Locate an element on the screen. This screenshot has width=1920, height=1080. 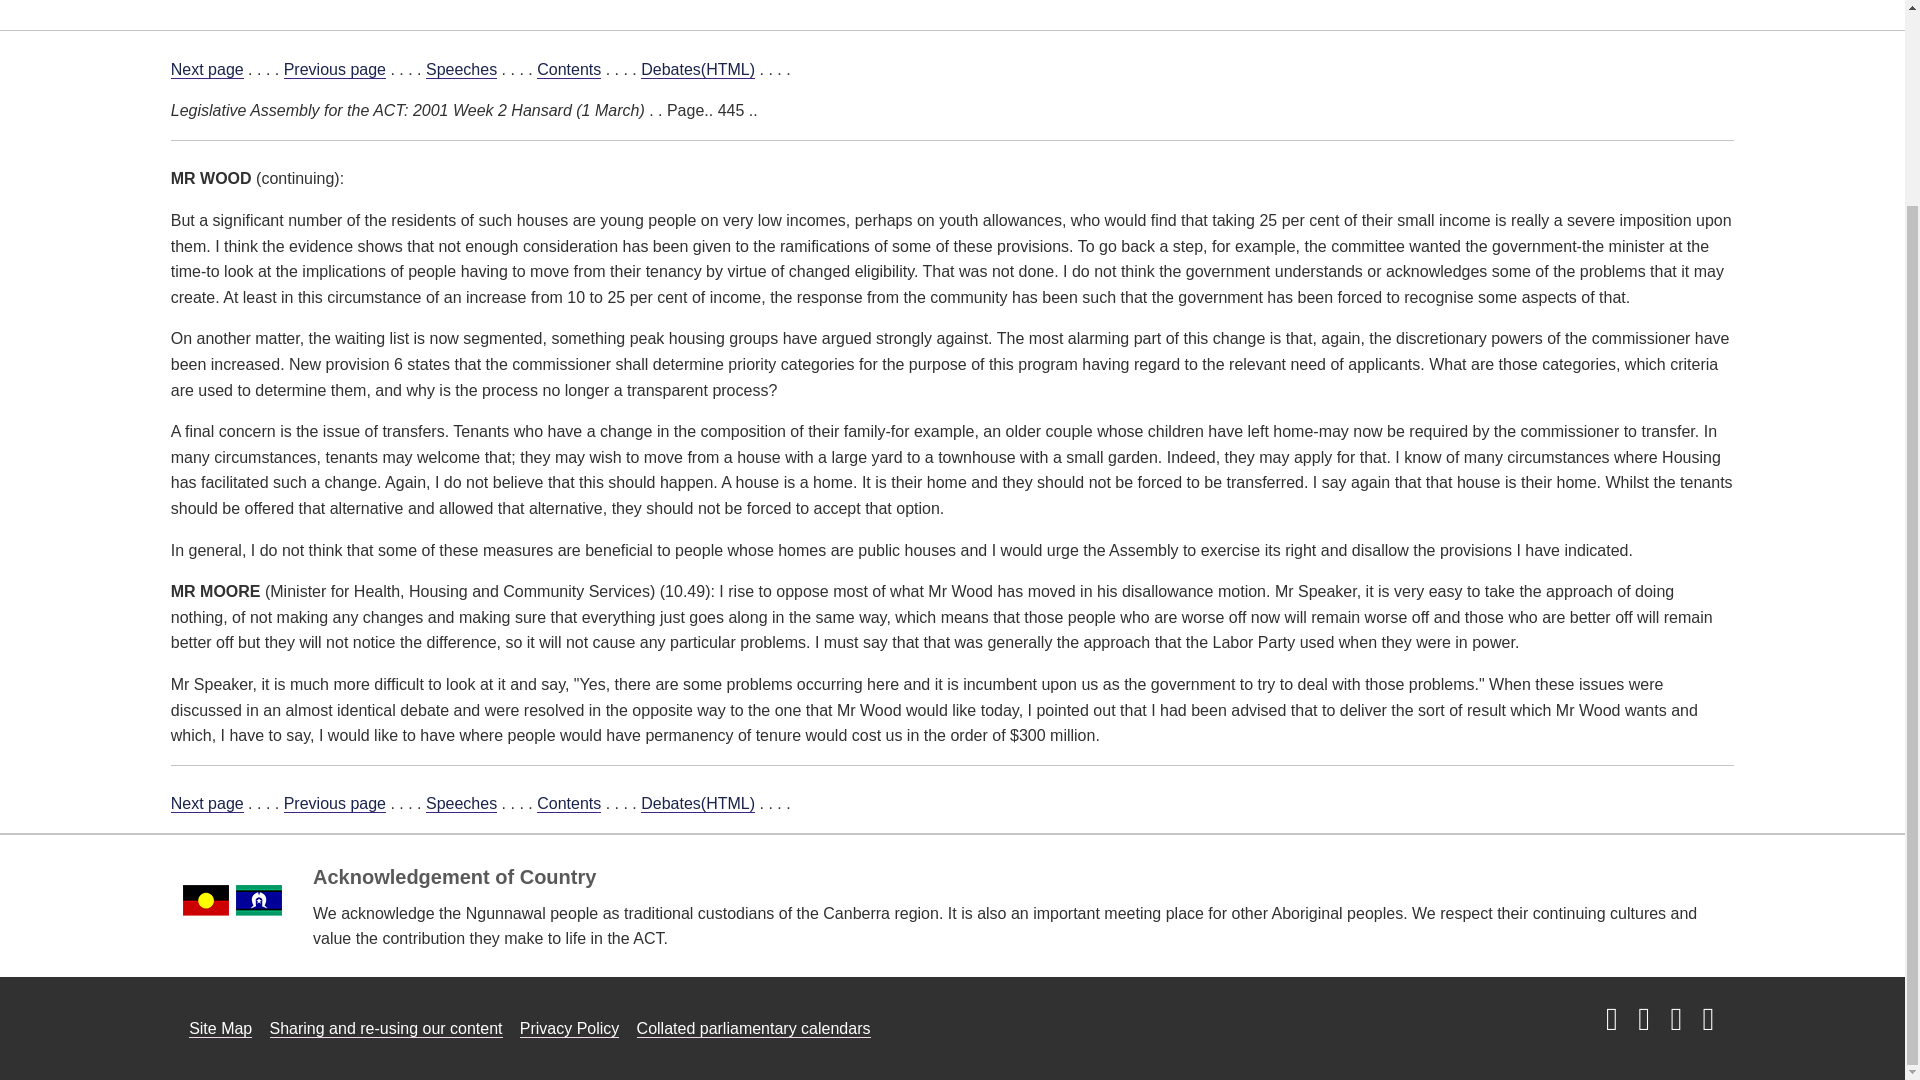
Digest of Proceedings is located at coordinates (1047, 6).